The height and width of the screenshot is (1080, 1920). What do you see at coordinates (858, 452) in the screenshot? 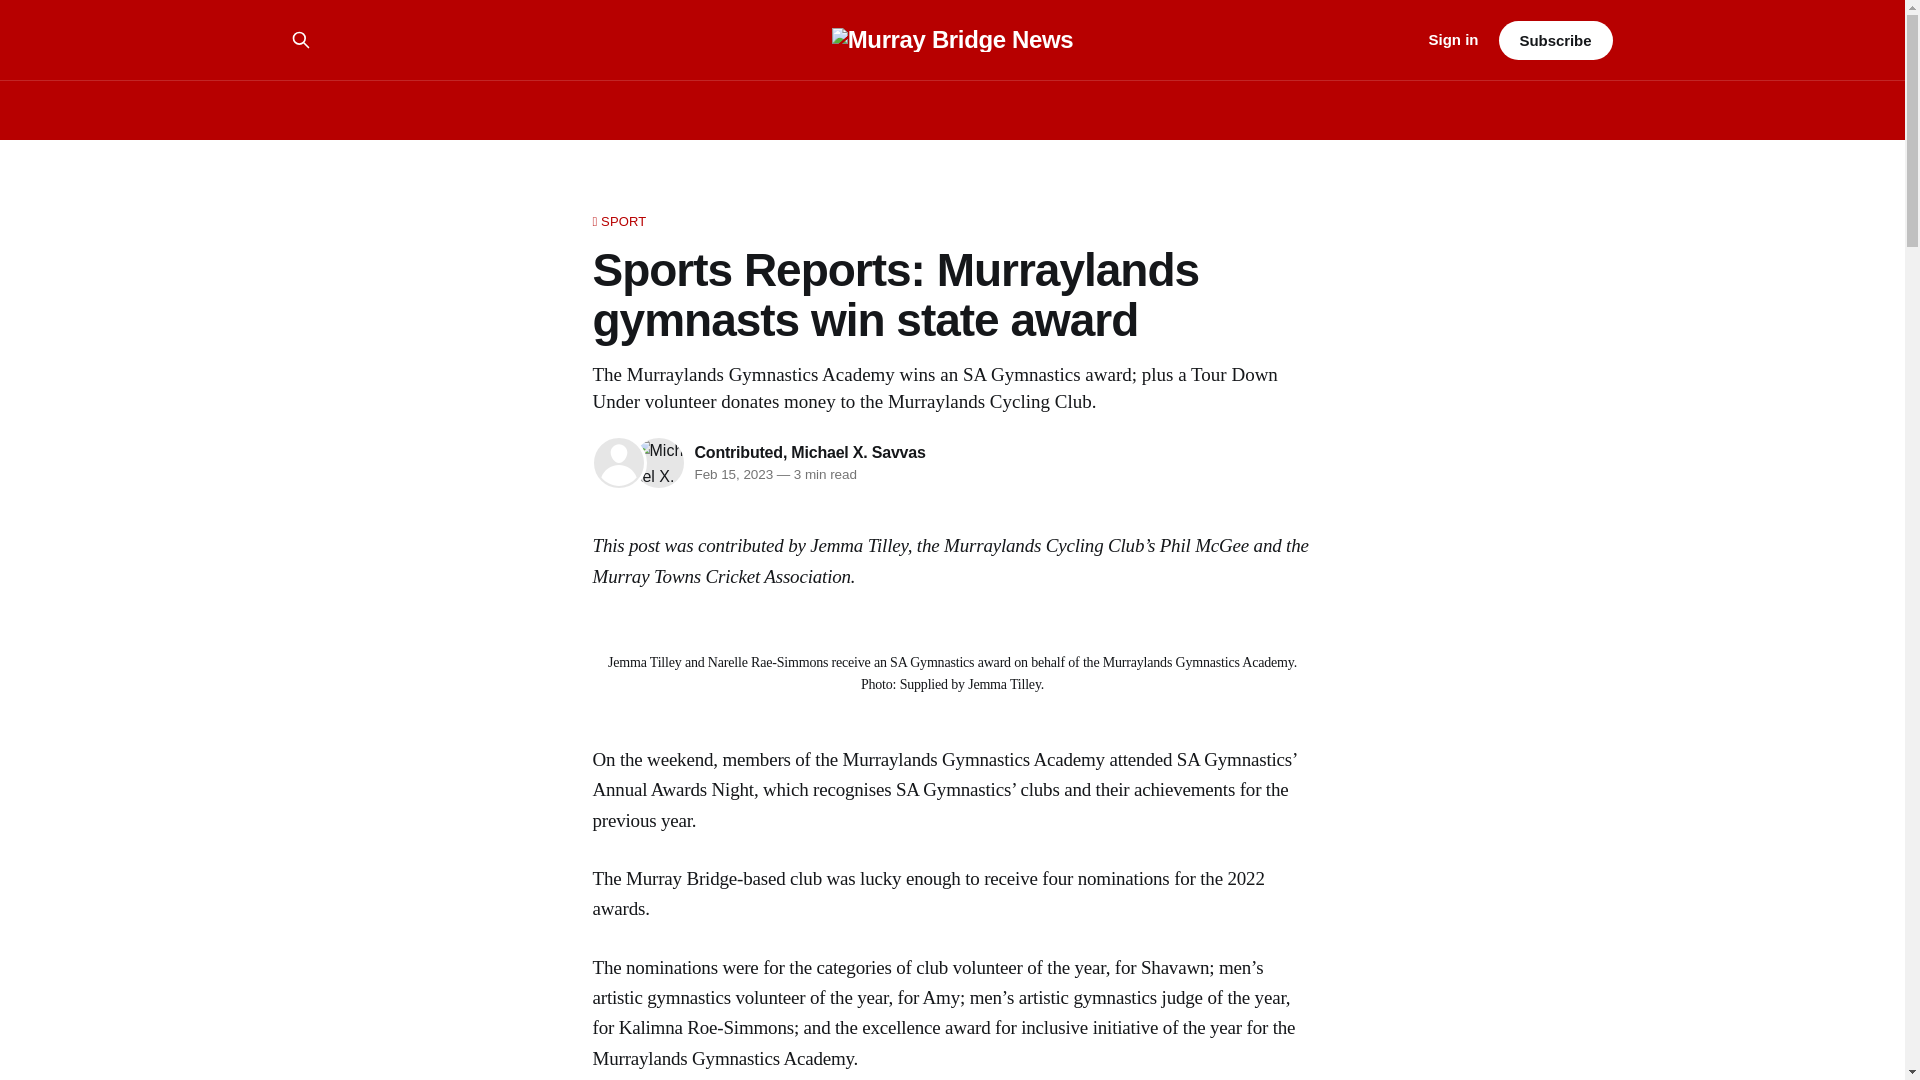
I see `Michael X. Savvas` at bounding box center [858, 452].